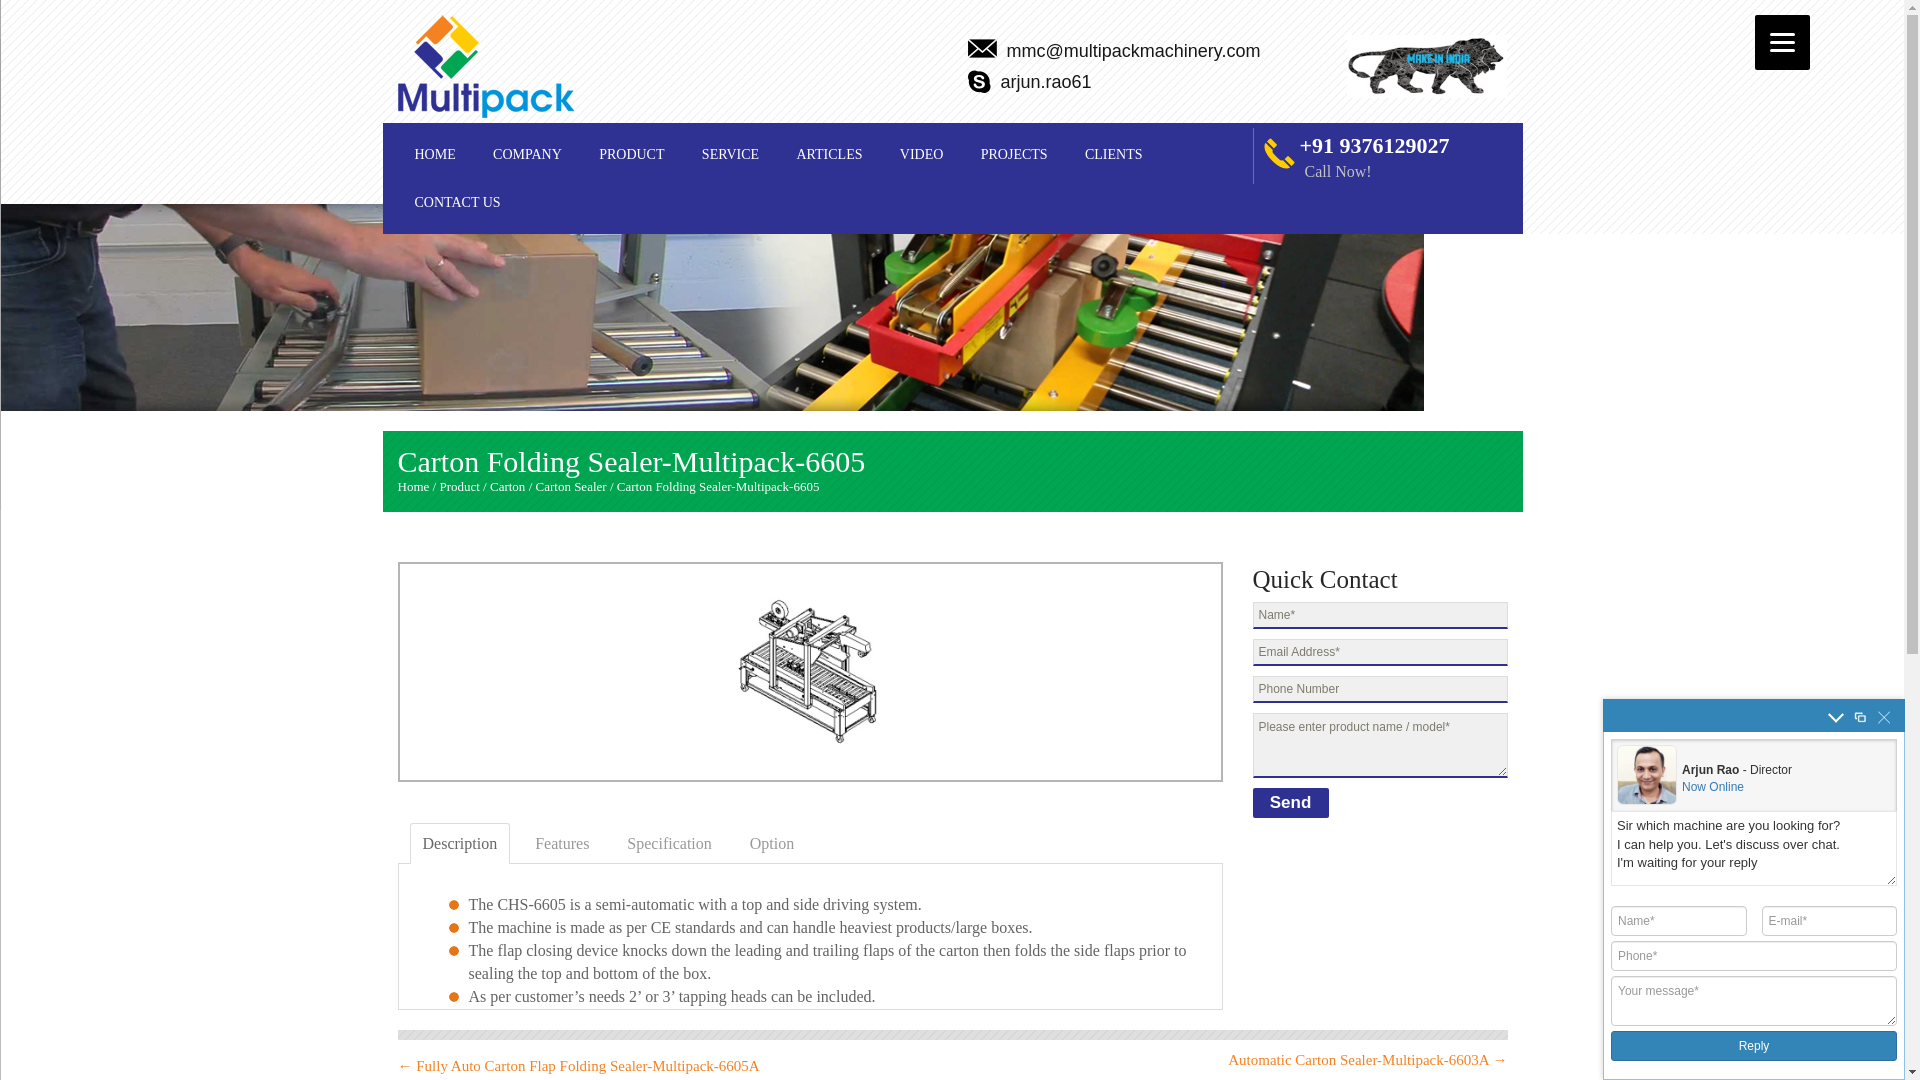 The height and width of the screenshot is (1080, 1920). Describe the element at coordinates (414, 486) in the screenshot. I see `Go to Multipack.` at that location.